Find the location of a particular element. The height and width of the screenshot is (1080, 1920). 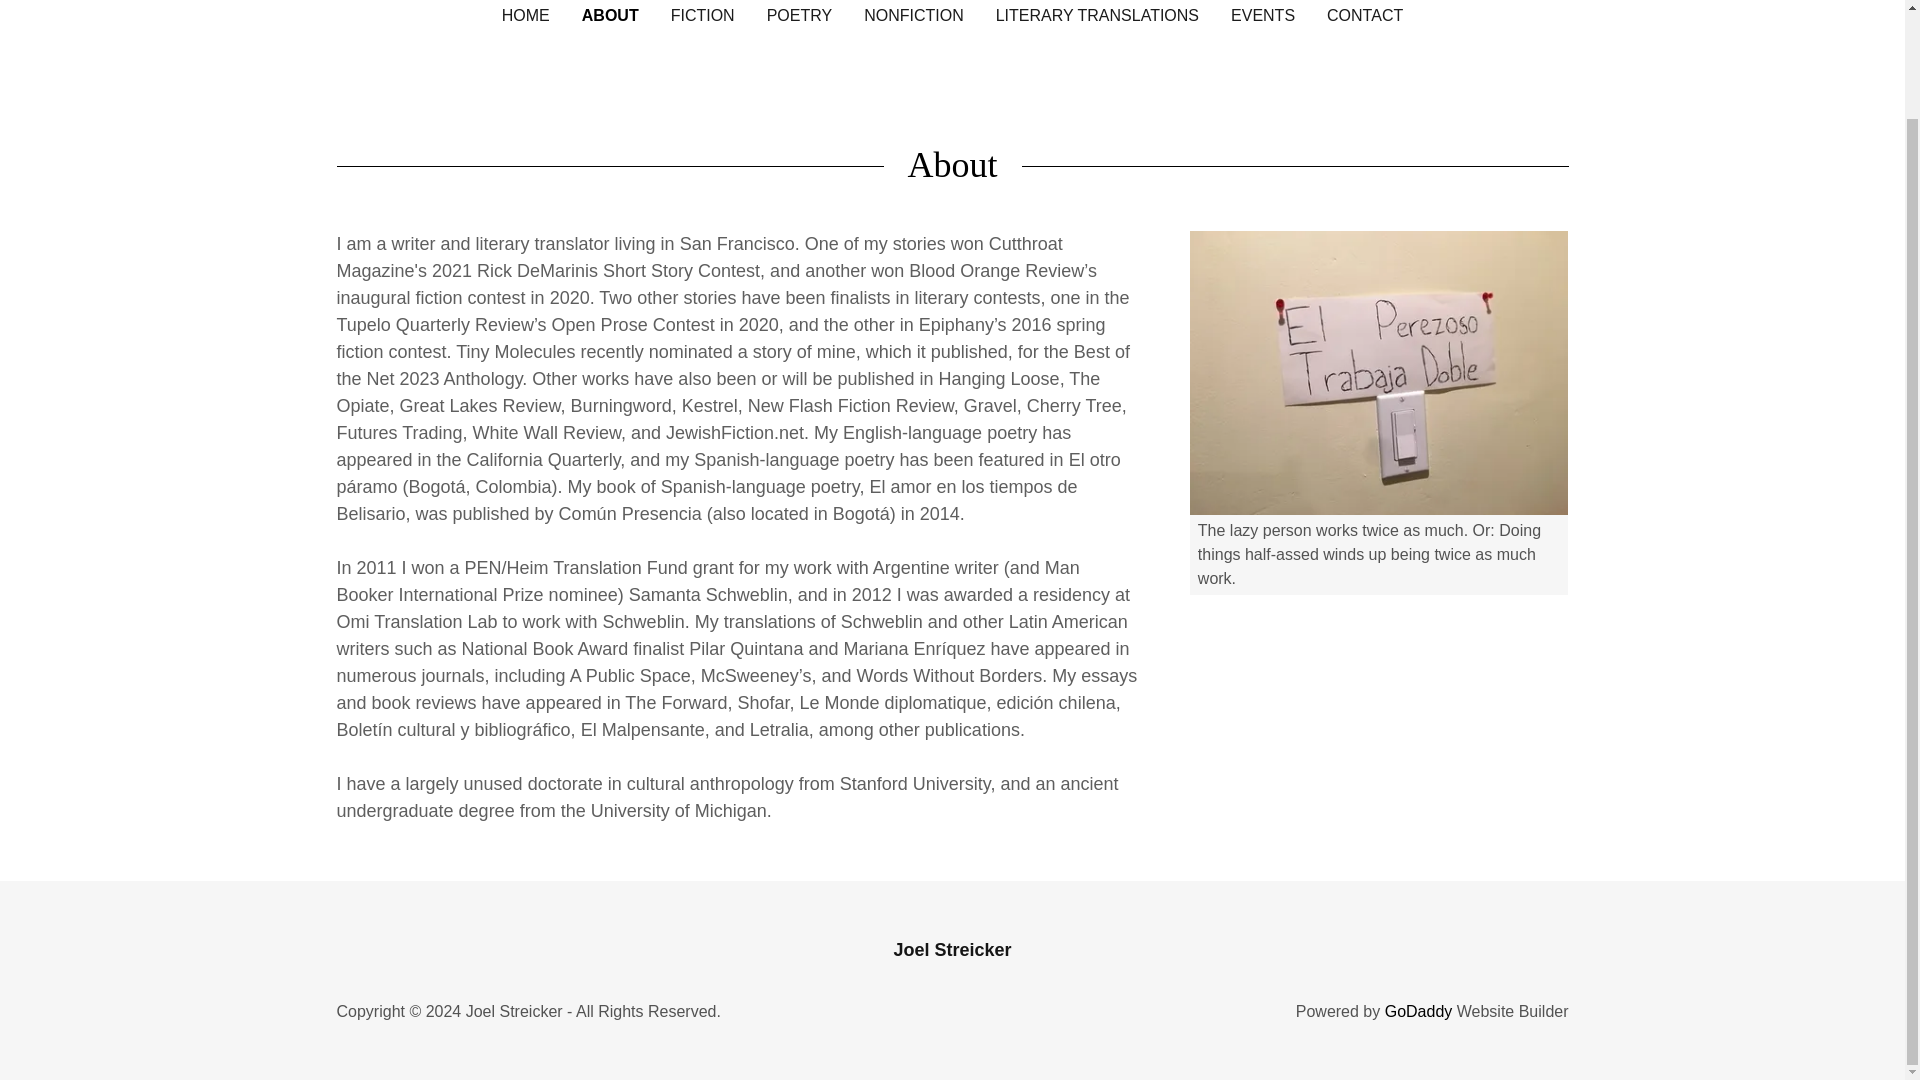

FICTION is located at coordinates (702, 16).